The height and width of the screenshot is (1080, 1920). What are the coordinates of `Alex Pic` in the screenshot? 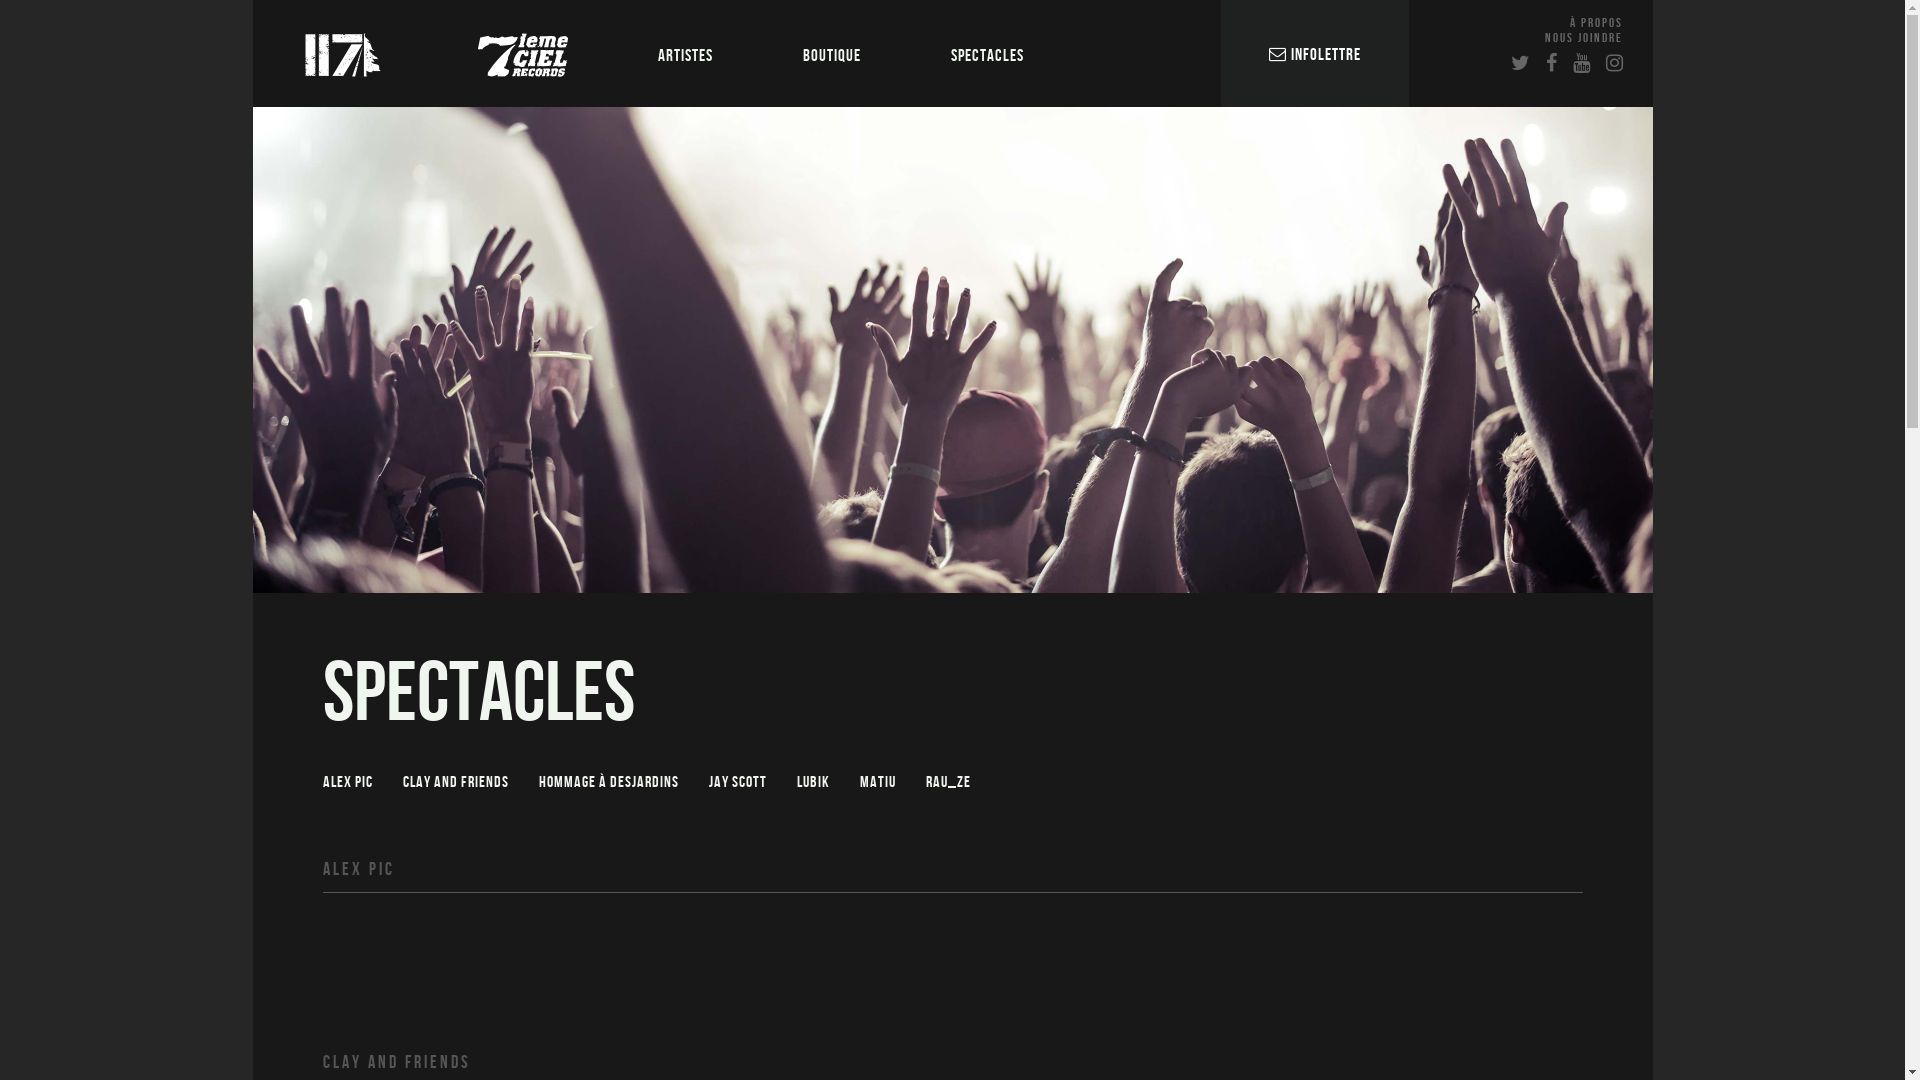 It's located at (347, 783).